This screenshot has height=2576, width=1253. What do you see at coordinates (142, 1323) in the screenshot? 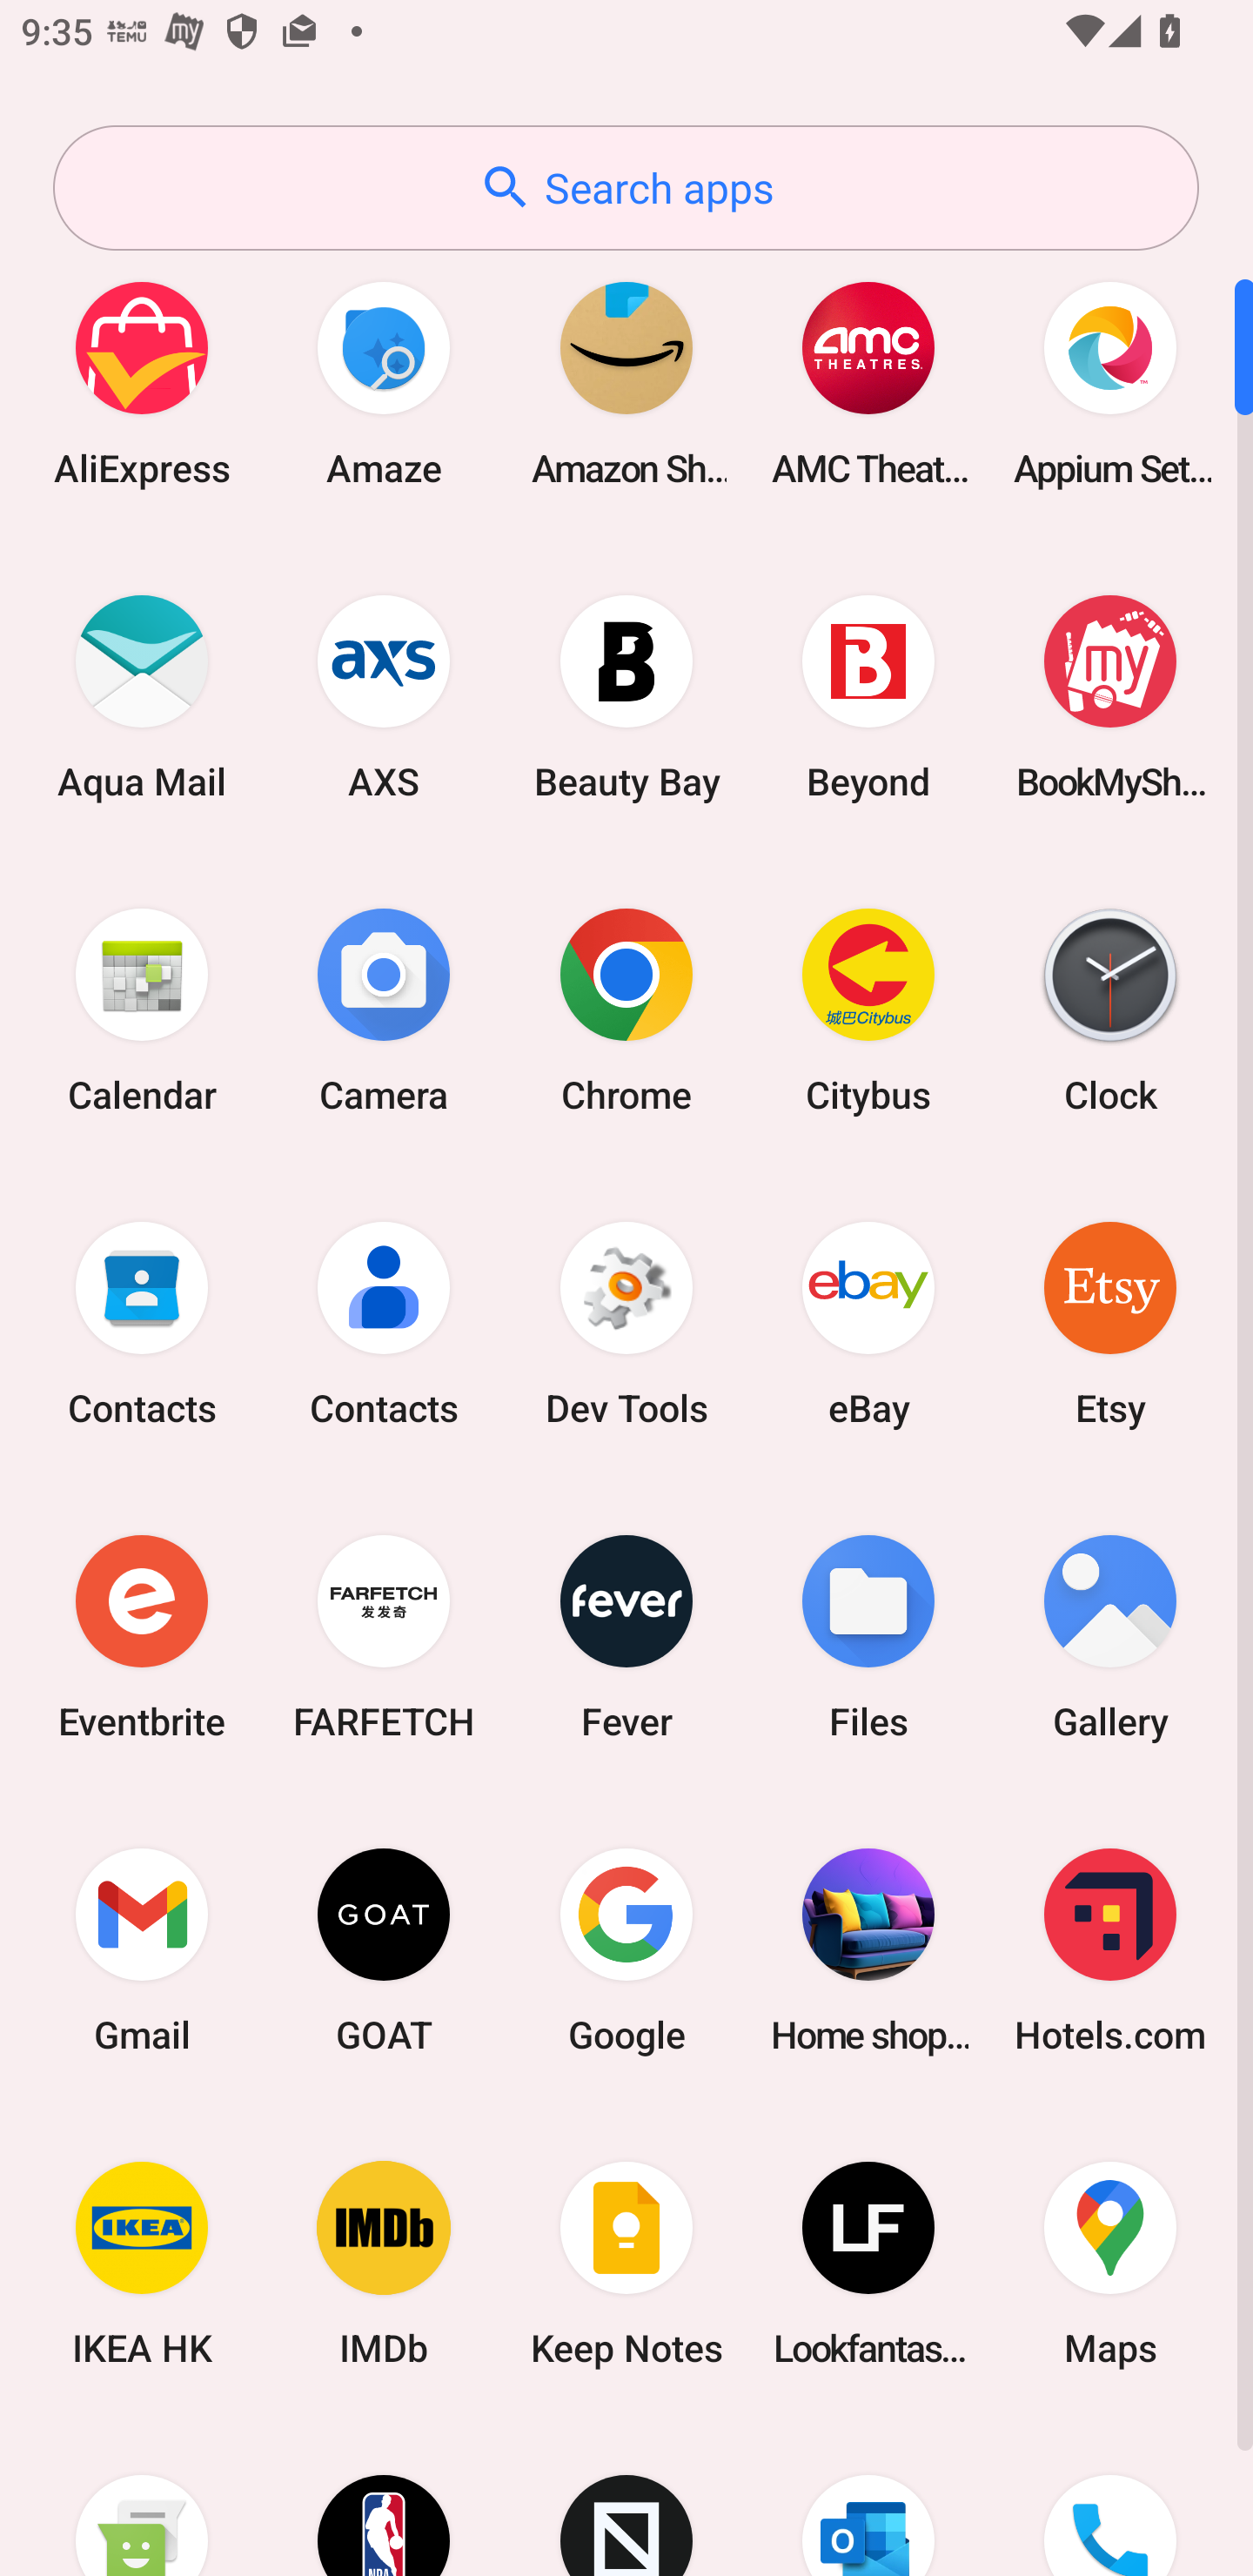
I see `Contacts` at bounding box center [142, 1323].